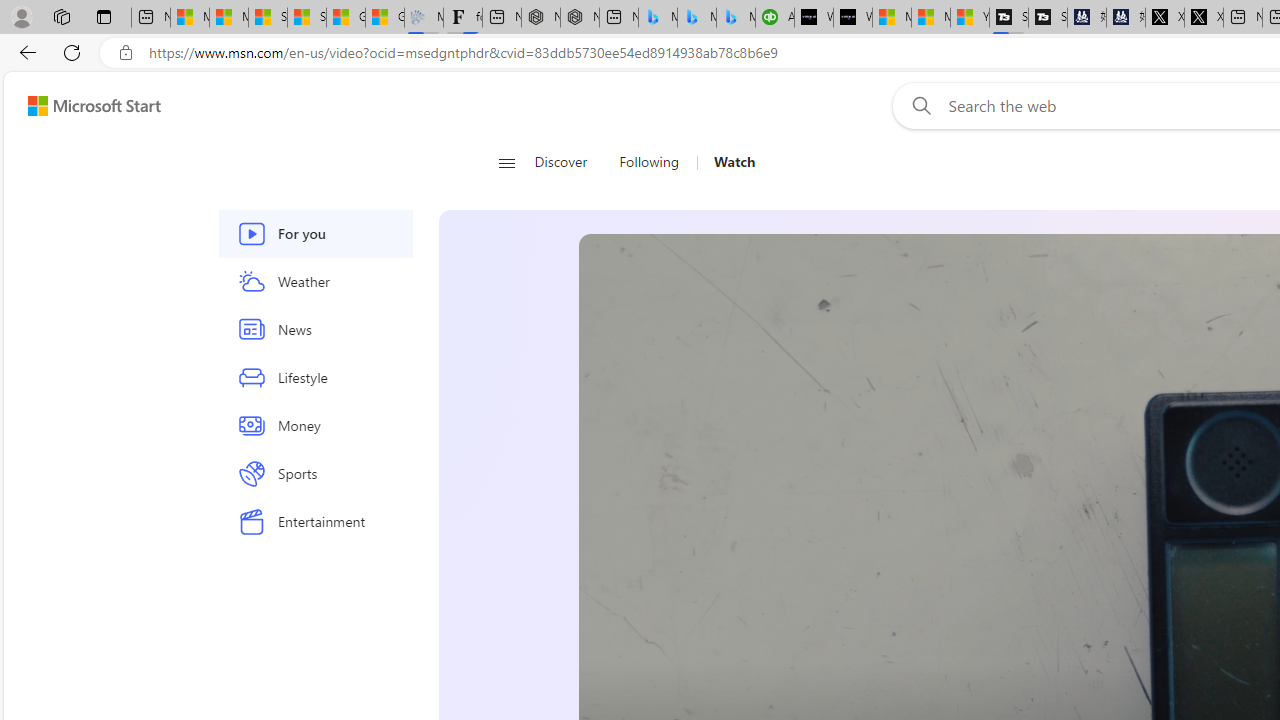 The width and height of the screenshot is (1280, 720). Describe the element at coordinates (506, 162) in the screenshot. I see `Class: button-glyph` at that location.